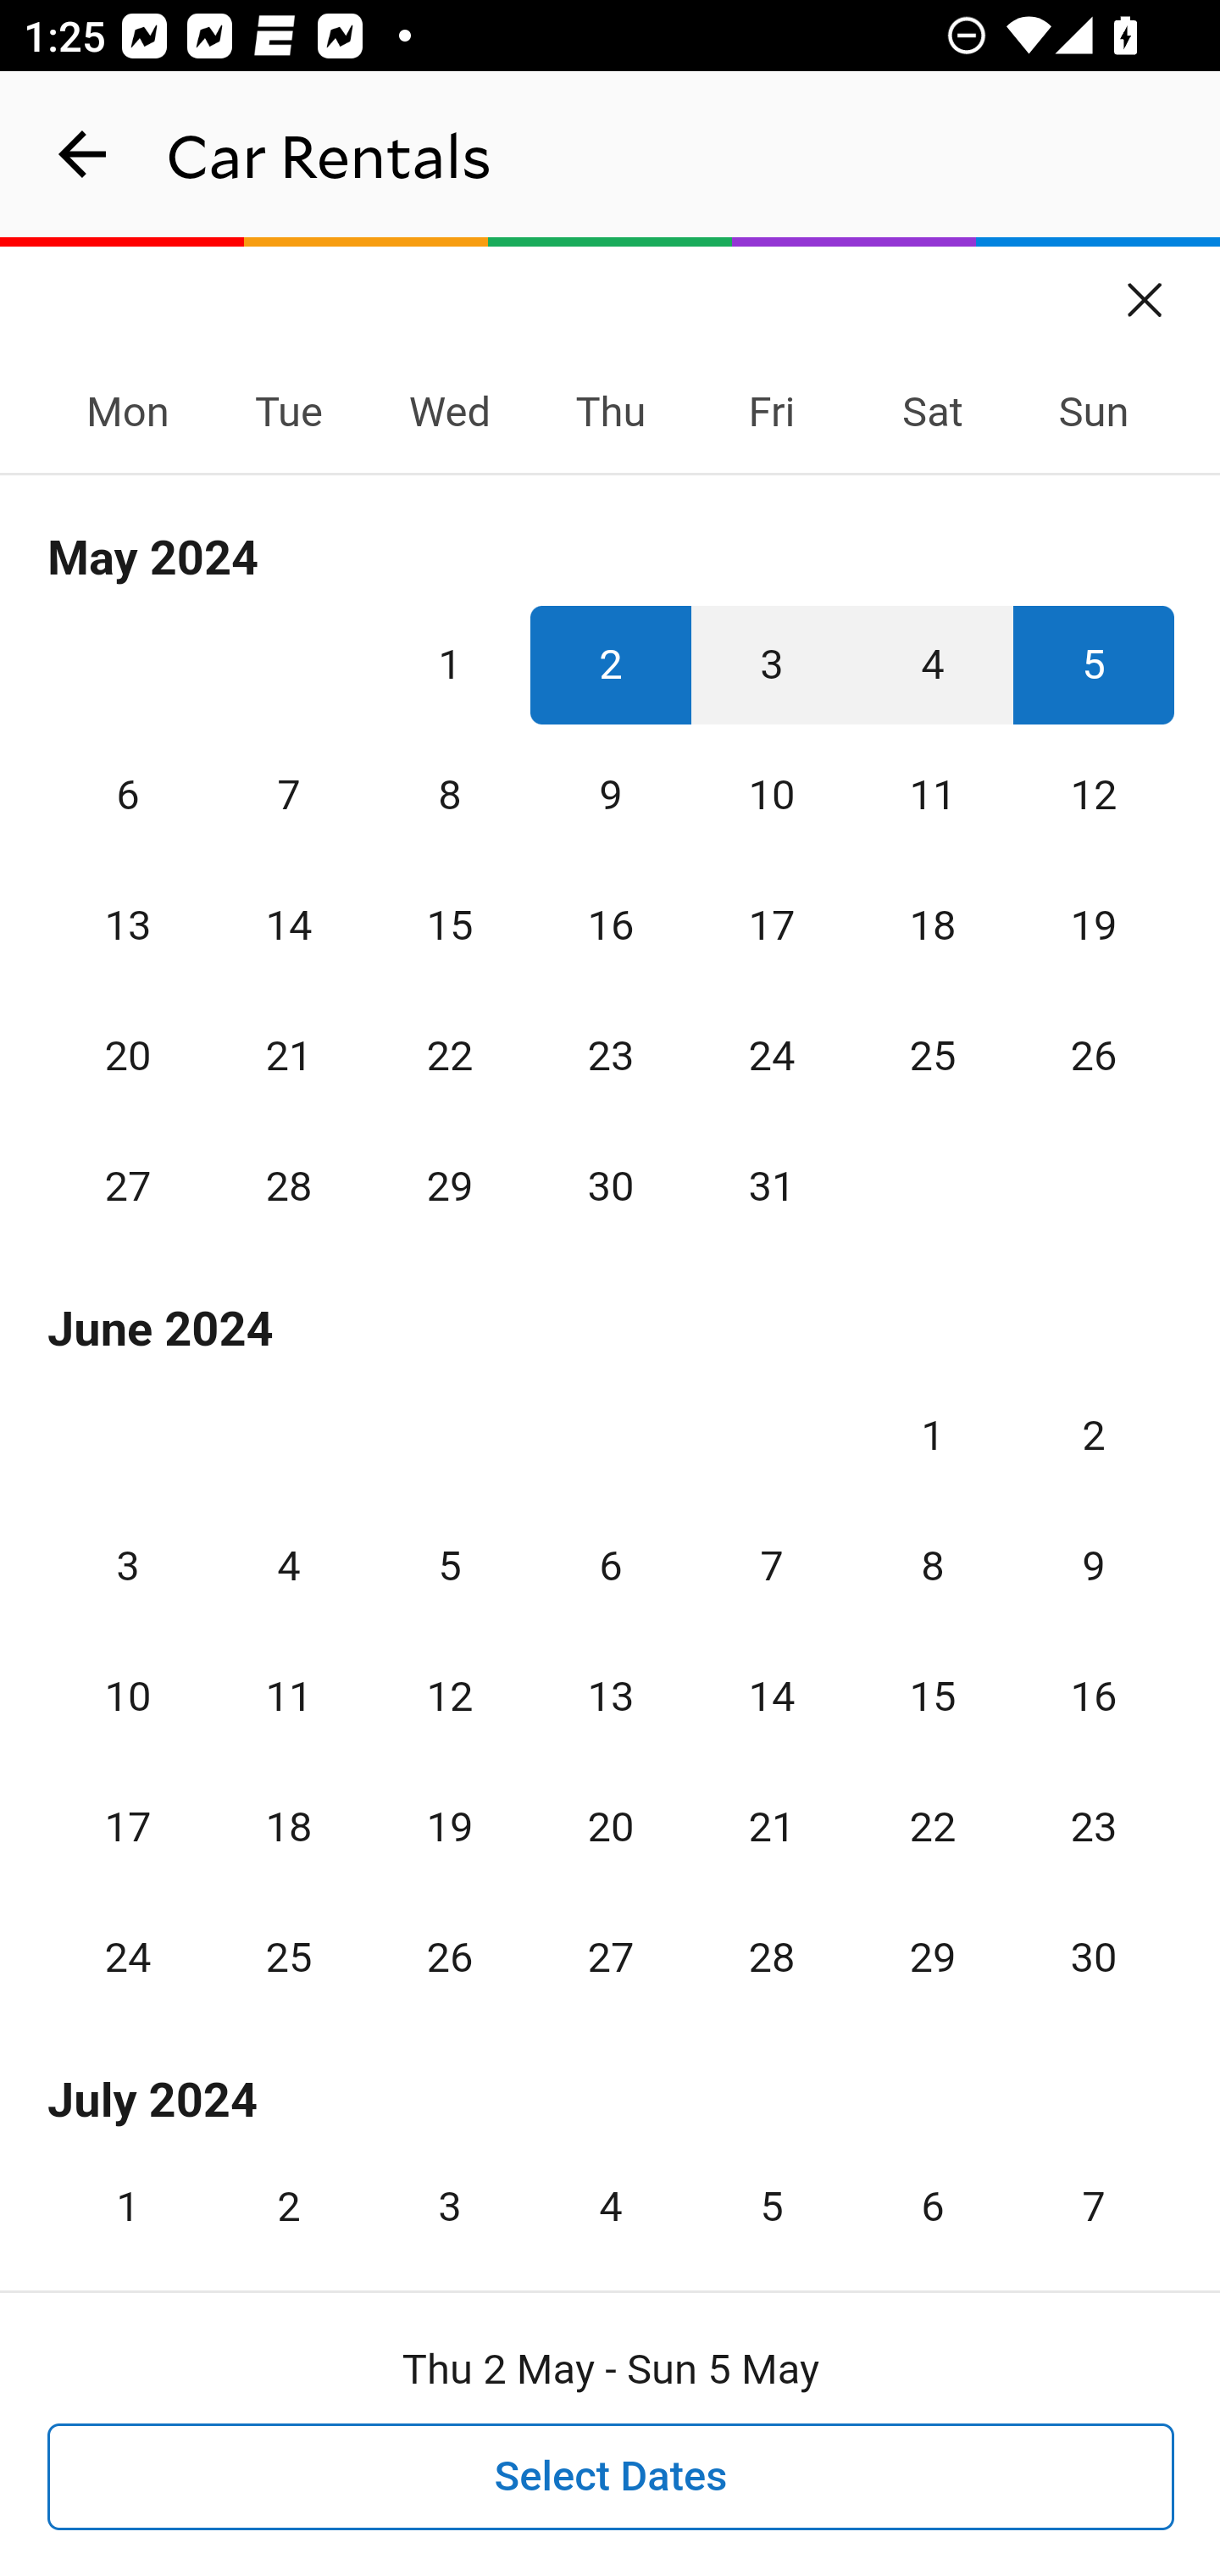  Describe the element at coordinates (449, 1697) in the screenshot. I see `12 June 2024` at that location.